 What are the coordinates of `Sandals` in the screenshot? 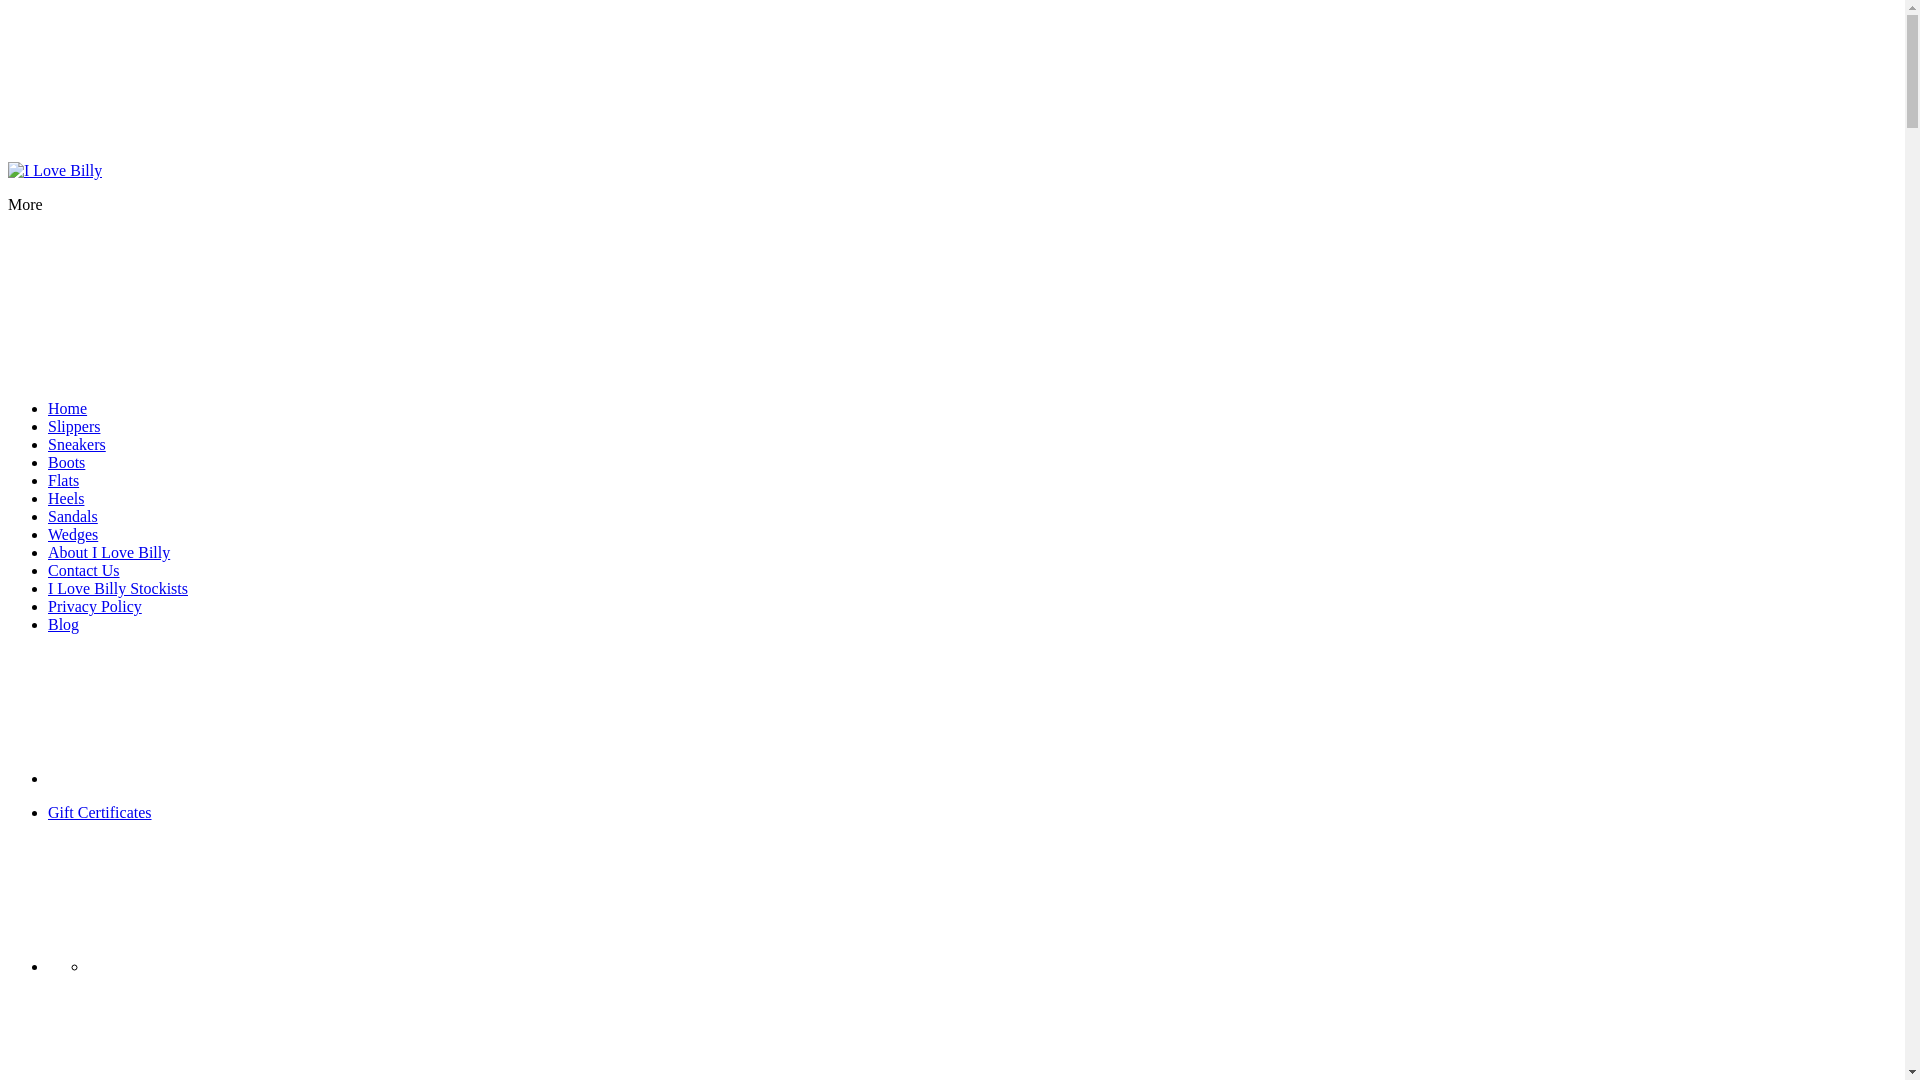 It's located at (73, 516).